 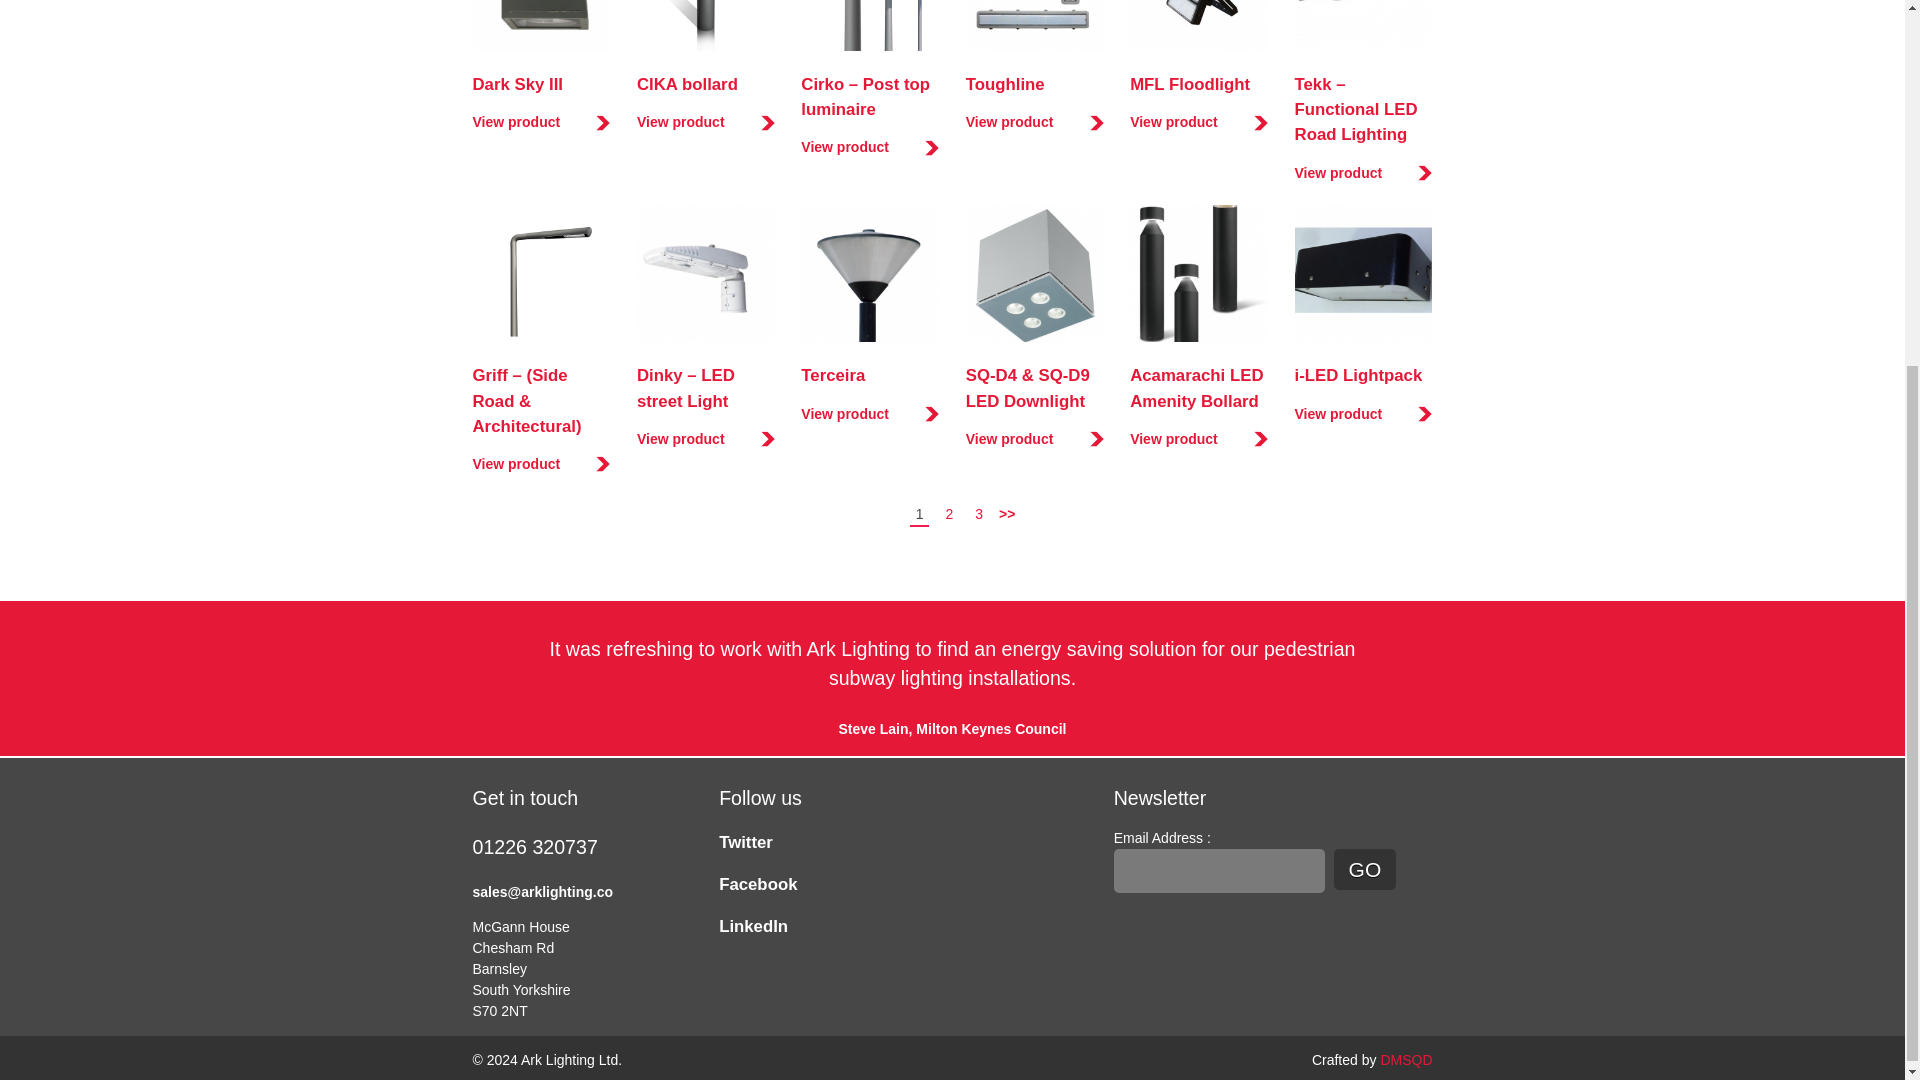 What do you see at coordinates (869, 414) in the screenshot?
I see `View product` at bounding box center [869, 414].